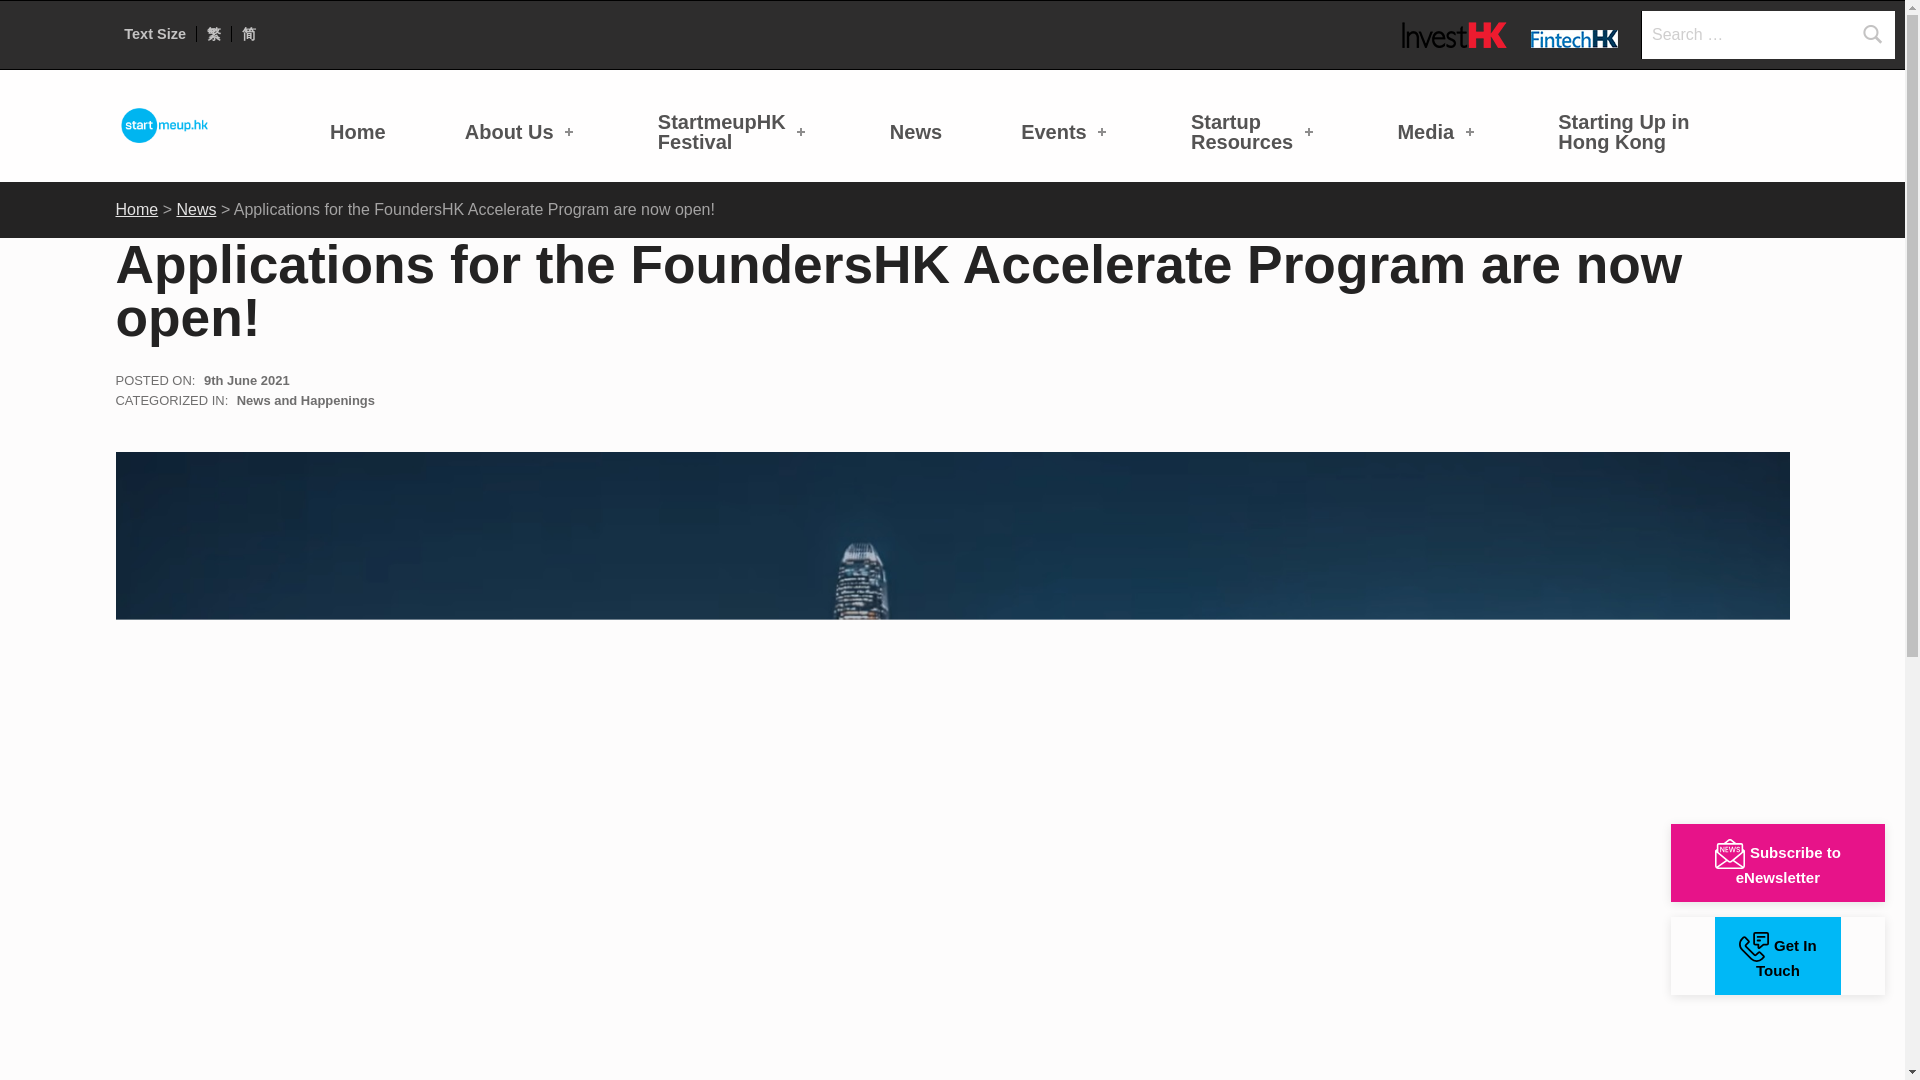  Describe the element at coordinates (226, 105) in the screenshot. I see `Events` at that location.